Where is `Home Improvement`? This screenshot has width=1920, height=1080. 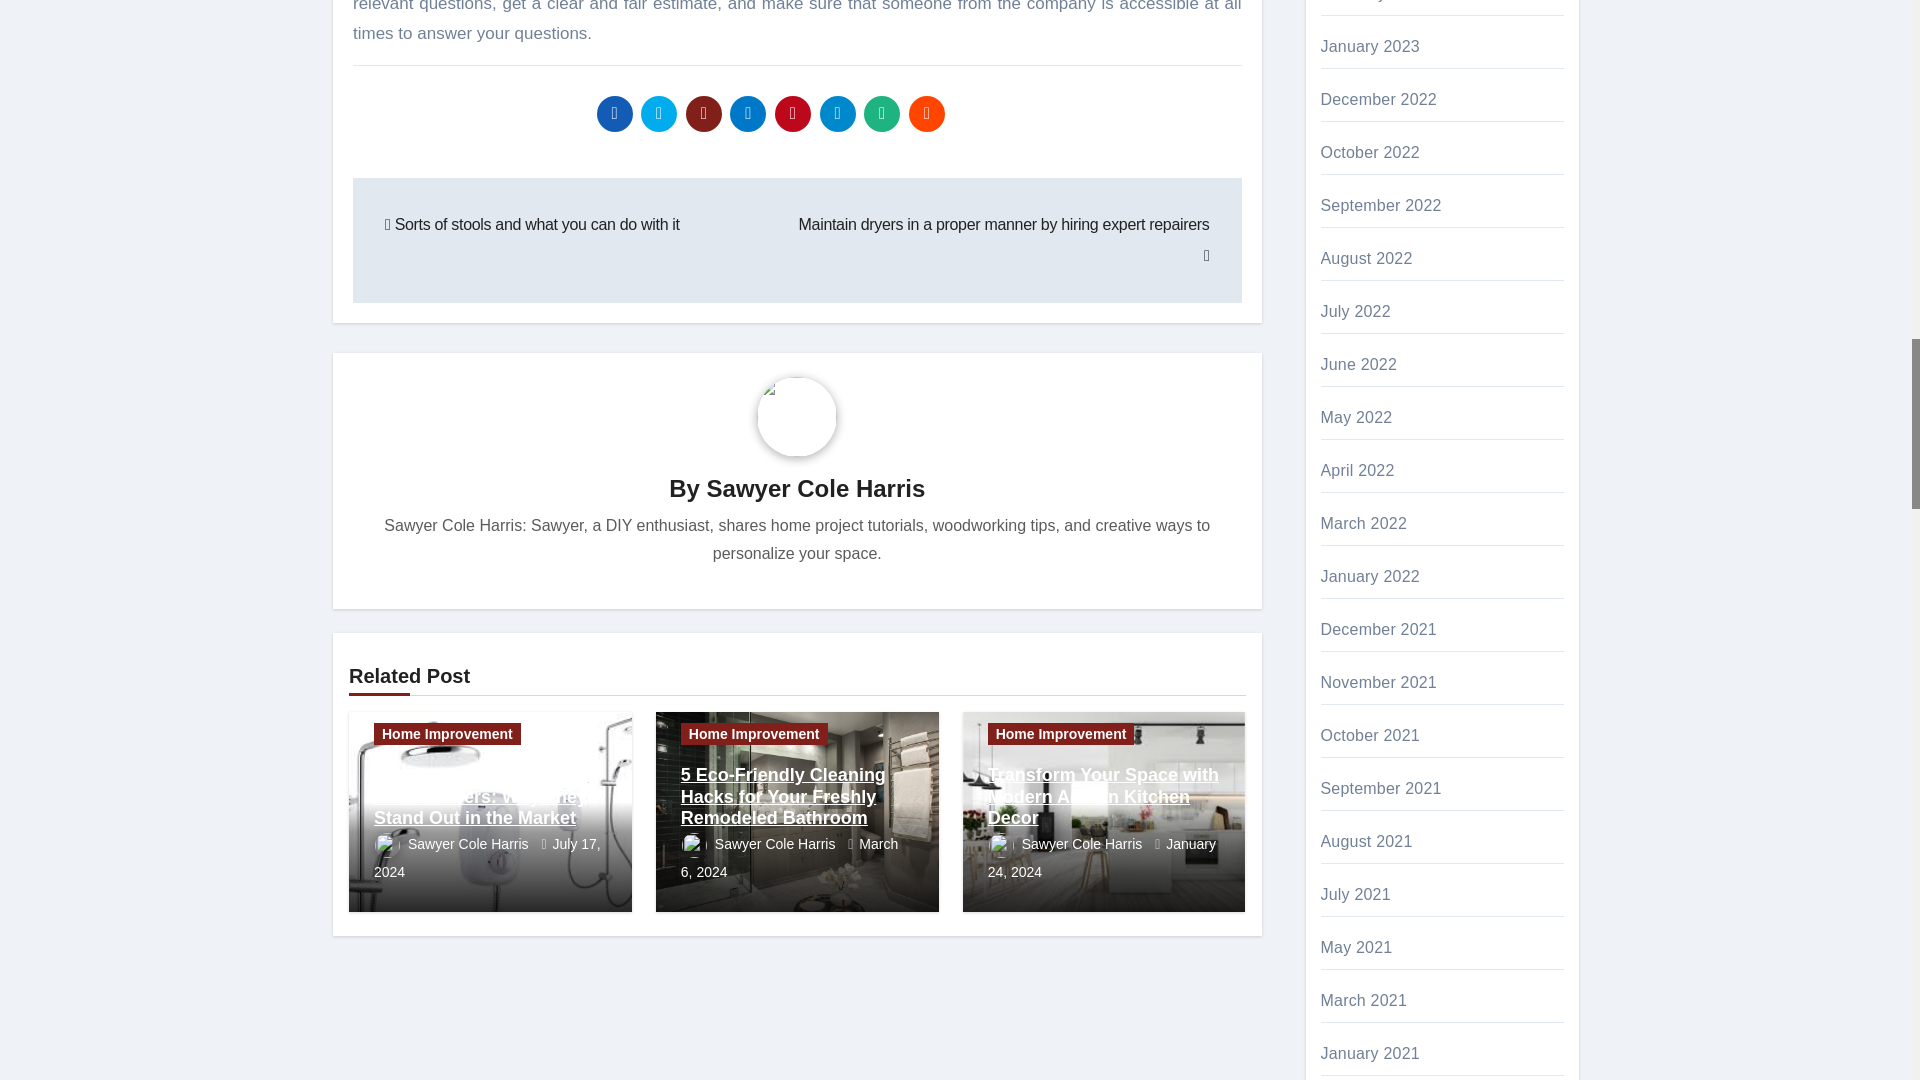 Home Improvement is located at coordinates (447, 734).